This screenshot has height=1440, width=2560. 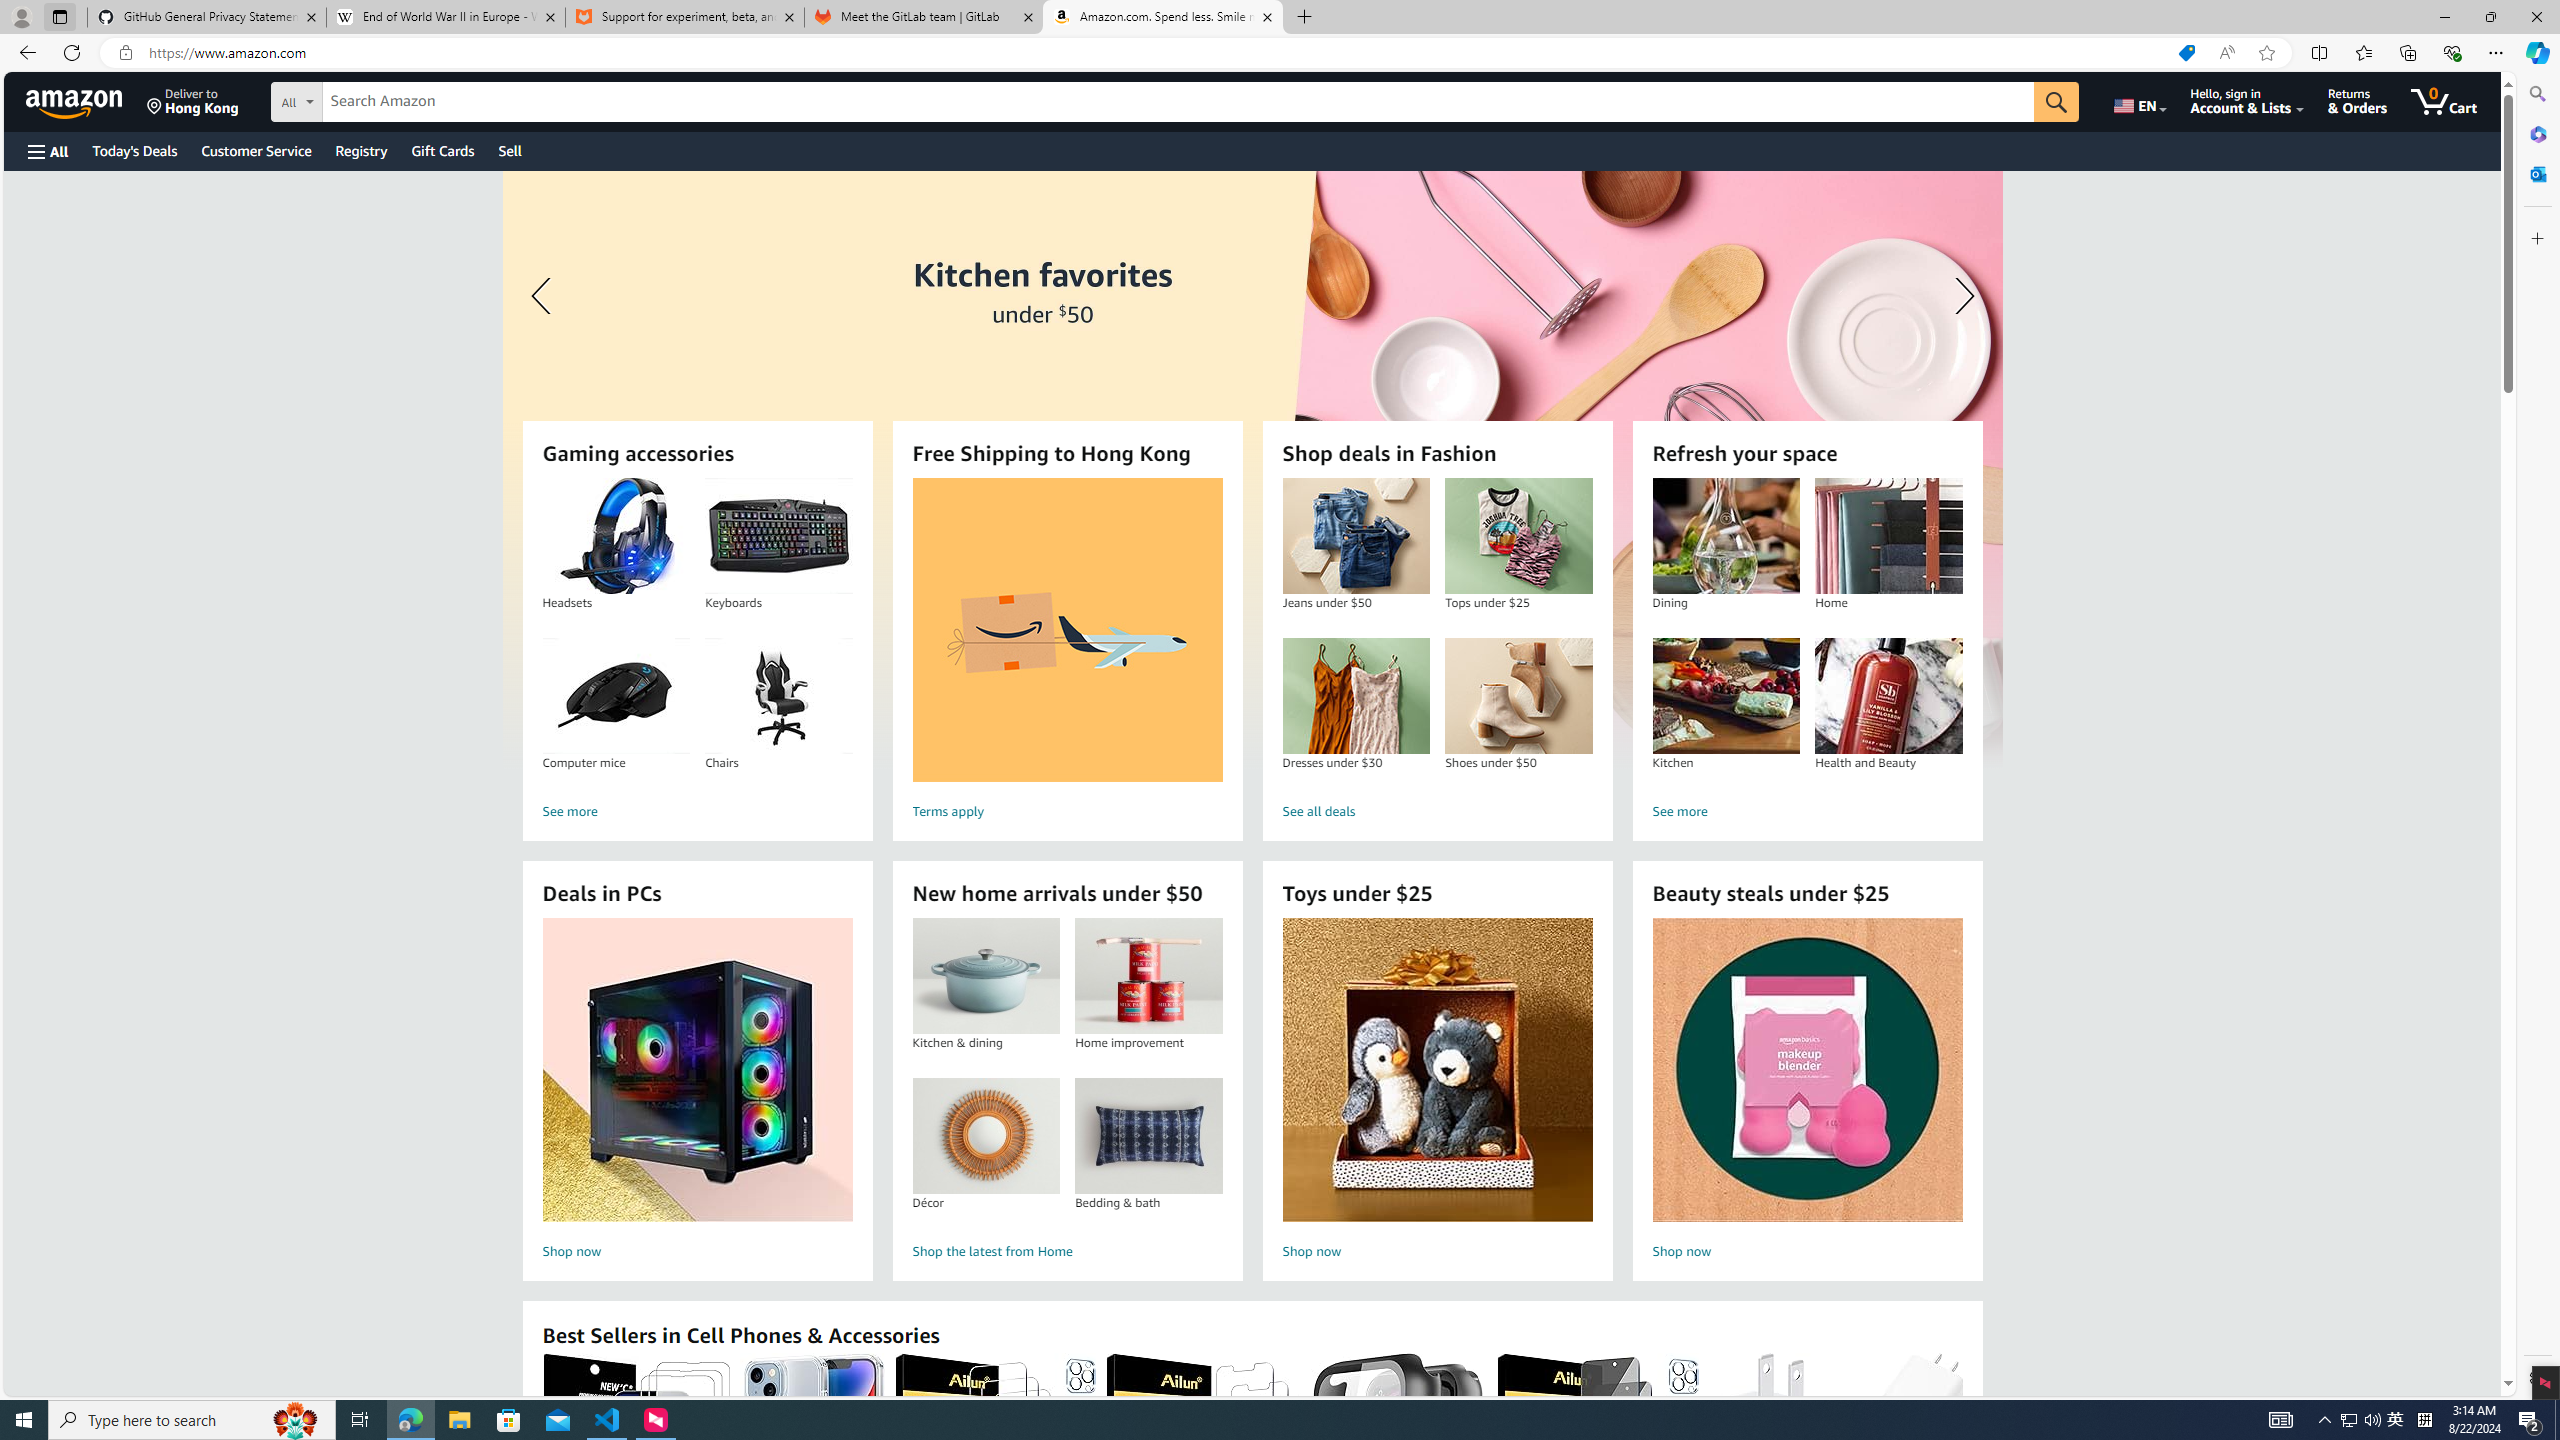 I want to click on Free Shipping to Hong Kong, so click(x=1067, y=630).